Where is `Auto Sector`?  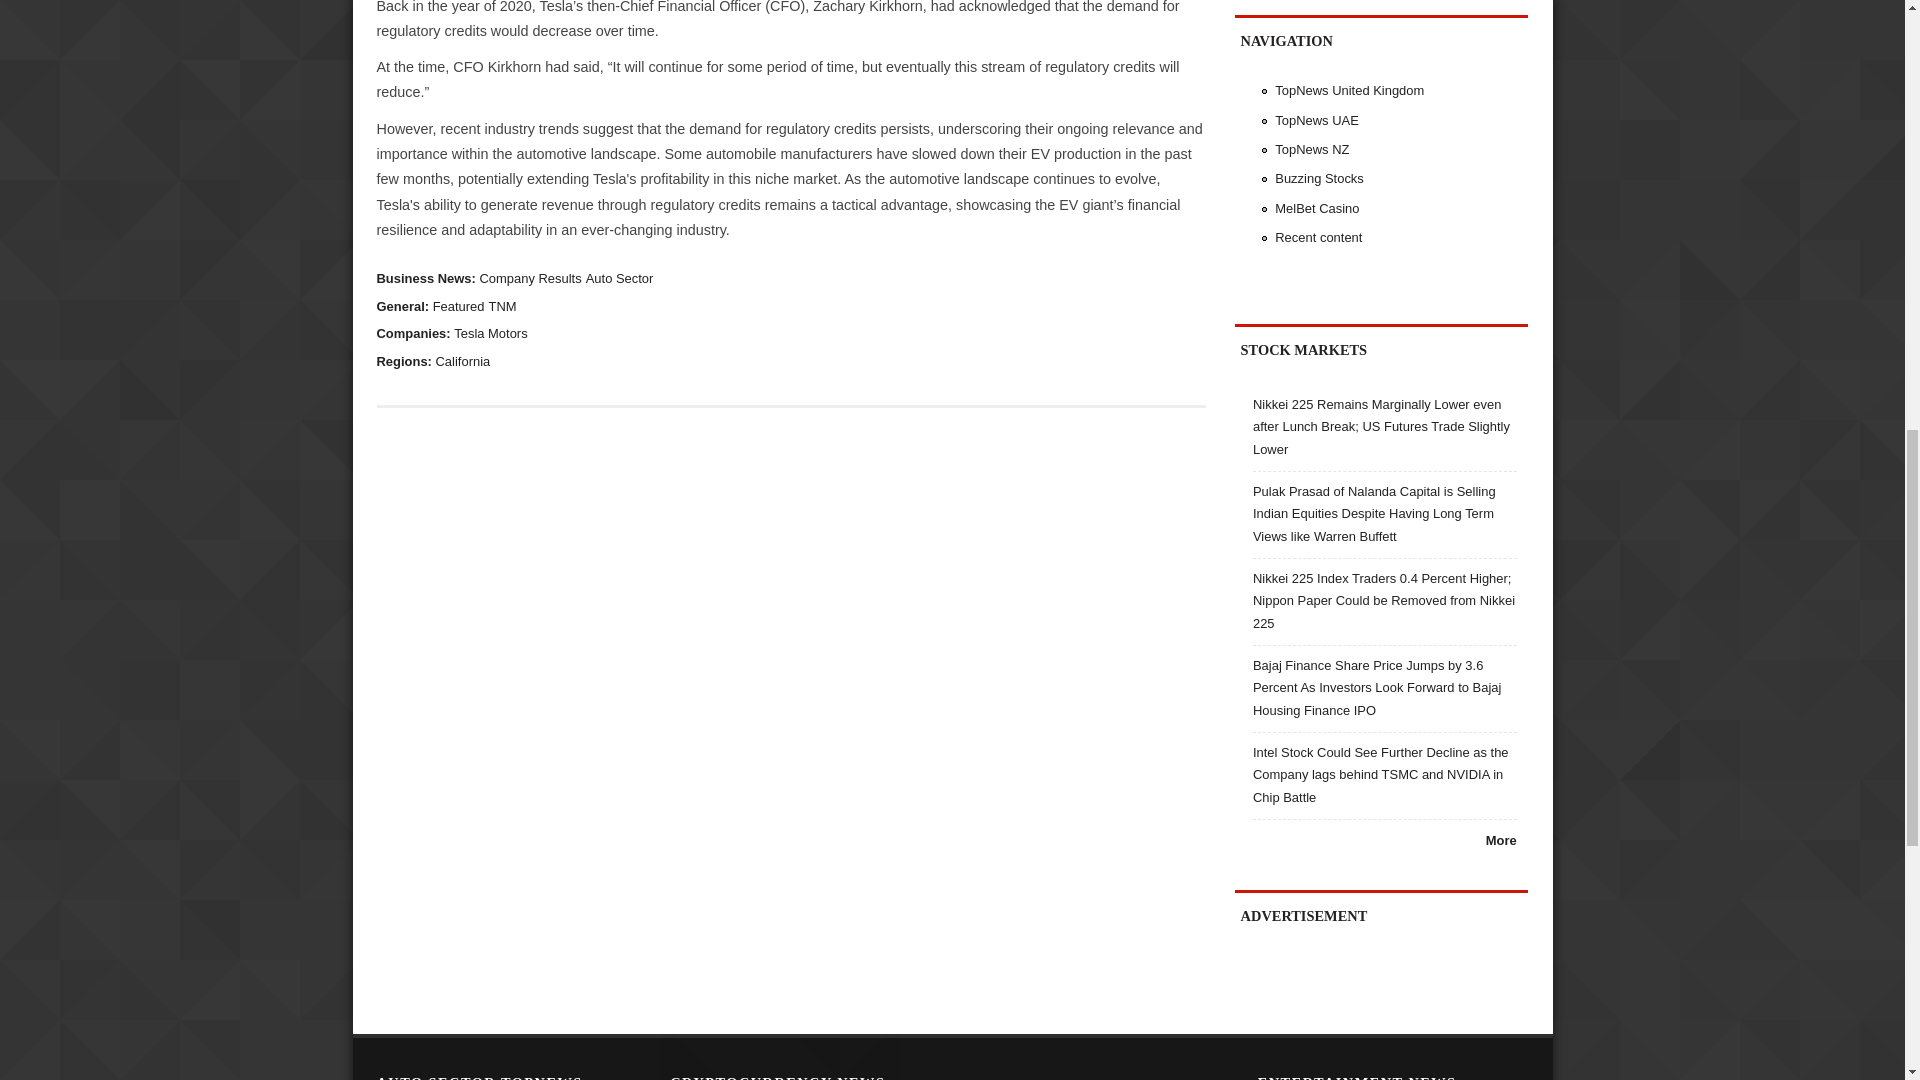
Auto Sector is located at coordinates (620, 278).